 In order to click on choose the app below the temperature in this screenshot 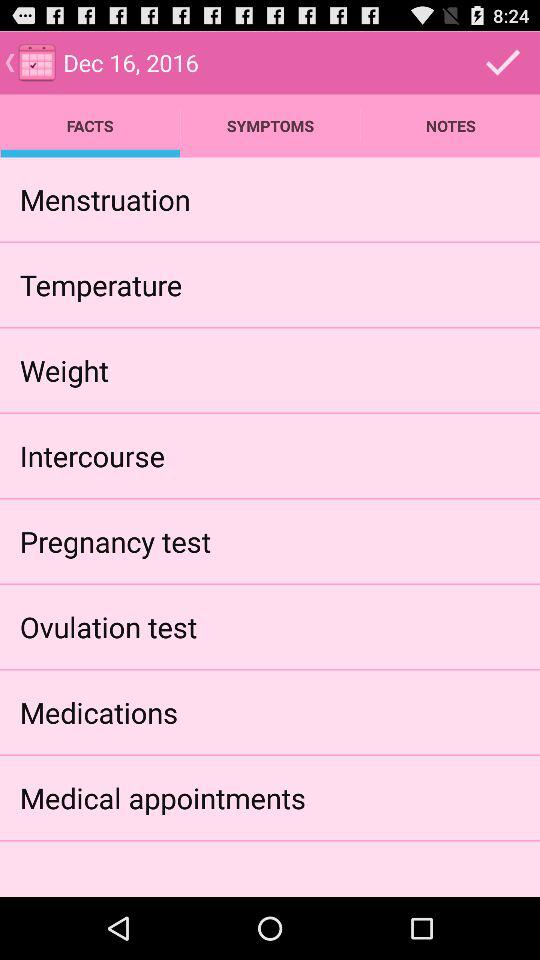, I will do `click(64, 370)`.